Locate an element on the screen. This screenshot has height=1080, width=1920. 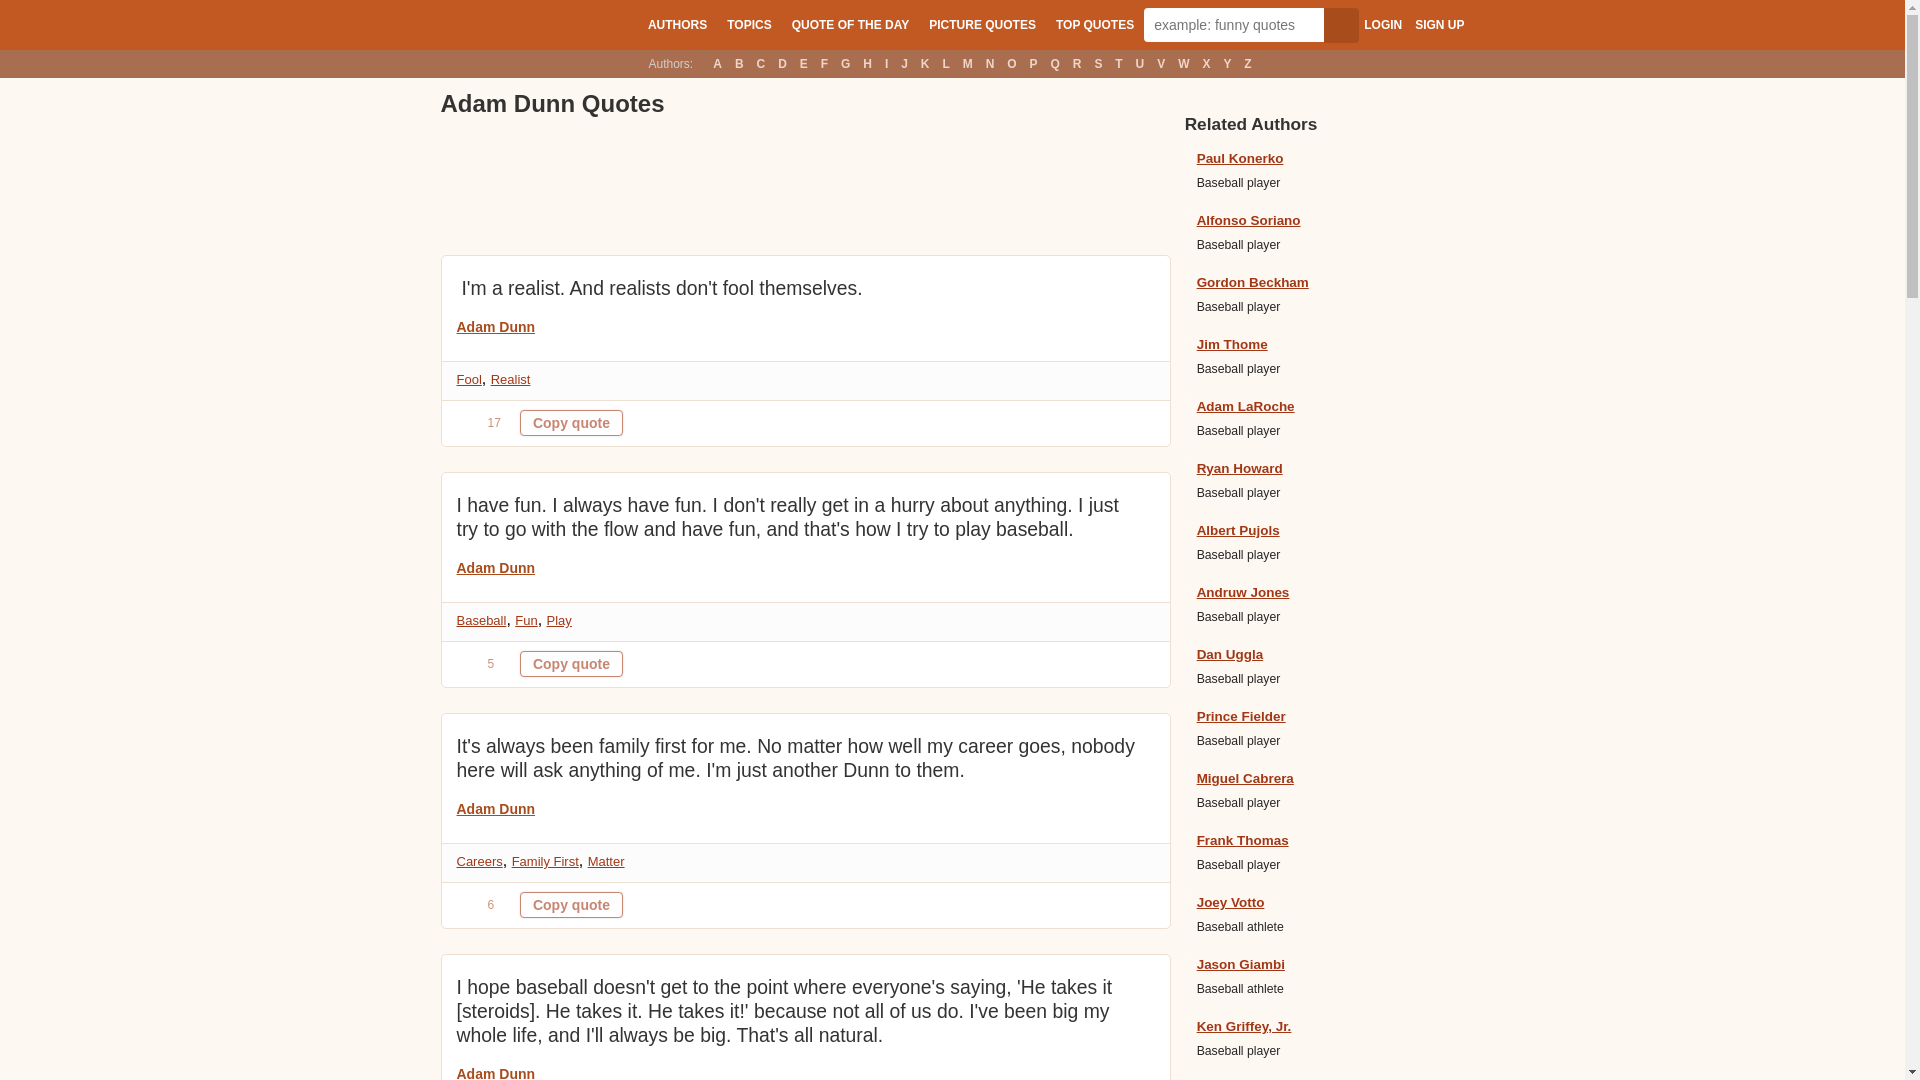
SIGN UP is located at coordinates (1439, 25).